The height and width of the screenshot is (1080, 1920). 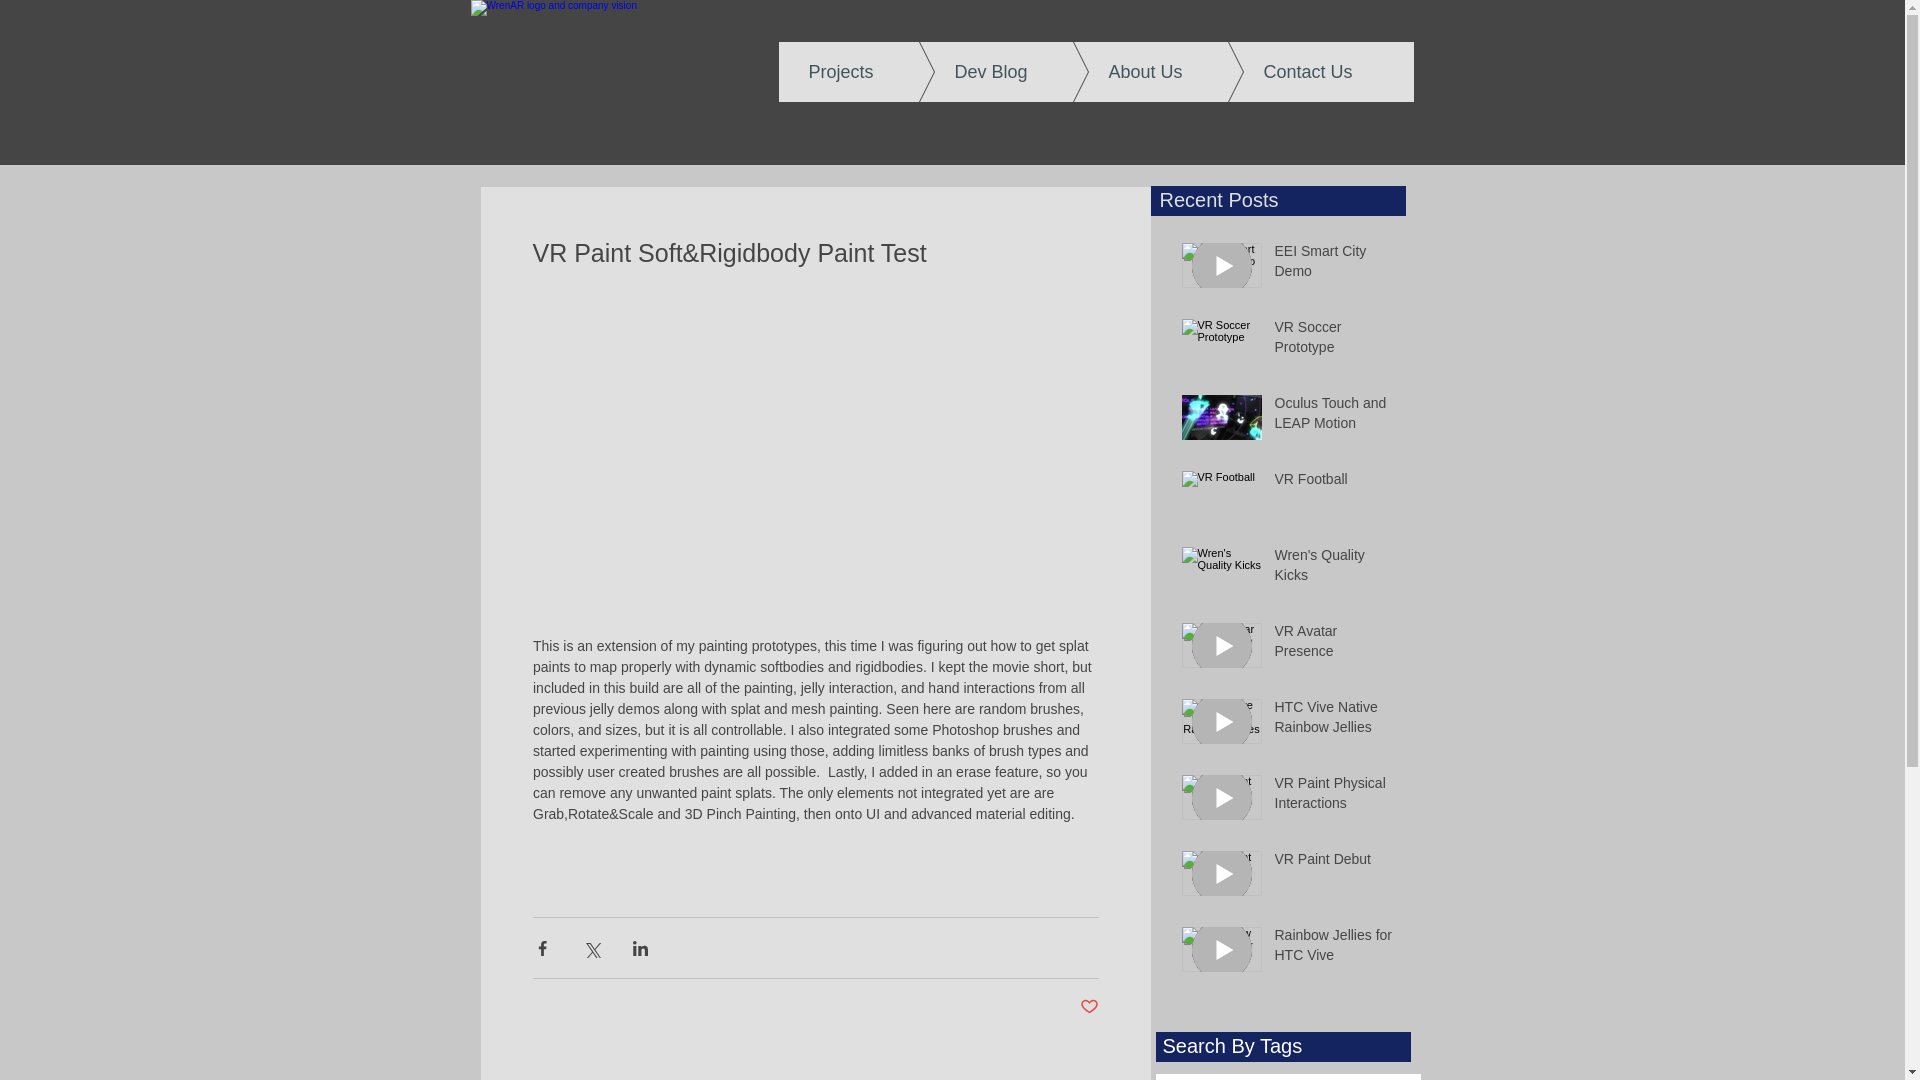 What do you see at coordinates (1334, 949) in the screenshot?
I see `Rainbow Jellies for HTC Vive` at bounding box center [1334, 949].